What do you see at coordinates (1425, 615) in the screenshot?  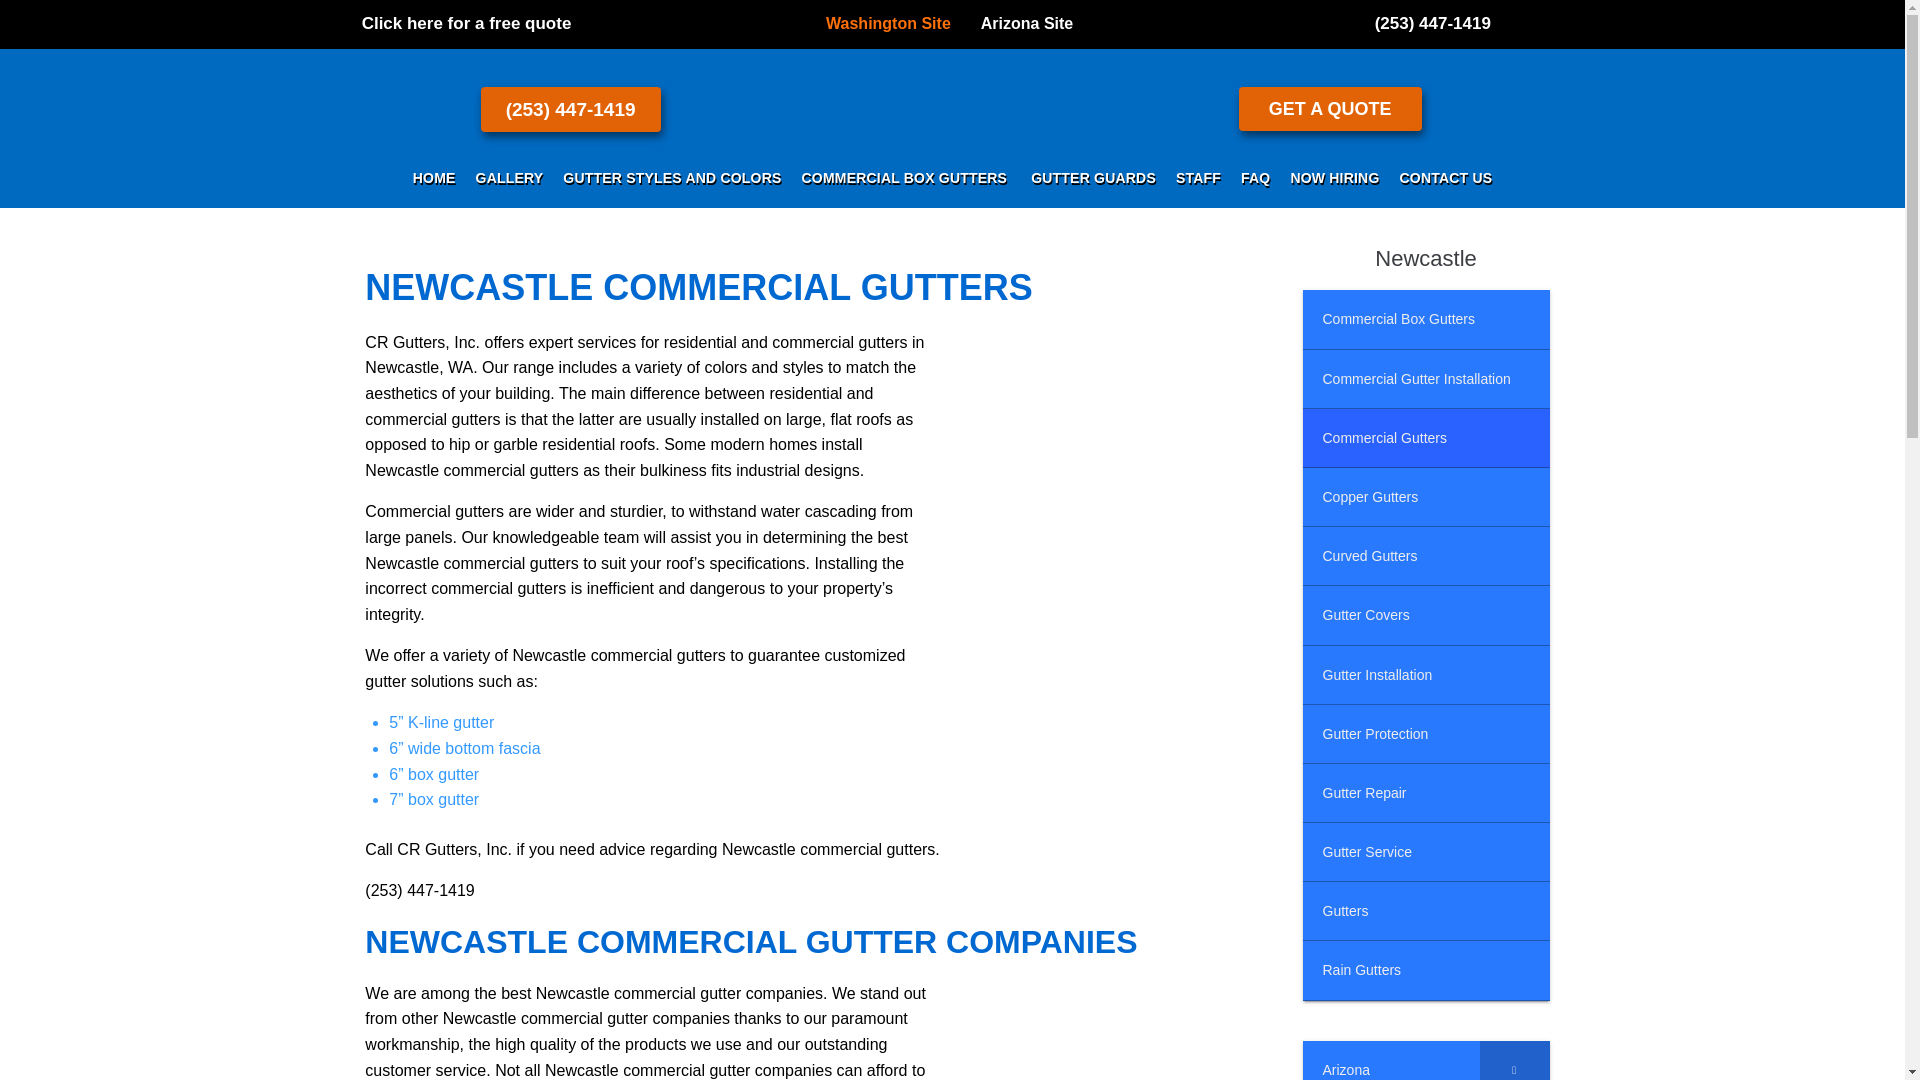 I see `Gutter Covers` at bounding box center [1425, 615].